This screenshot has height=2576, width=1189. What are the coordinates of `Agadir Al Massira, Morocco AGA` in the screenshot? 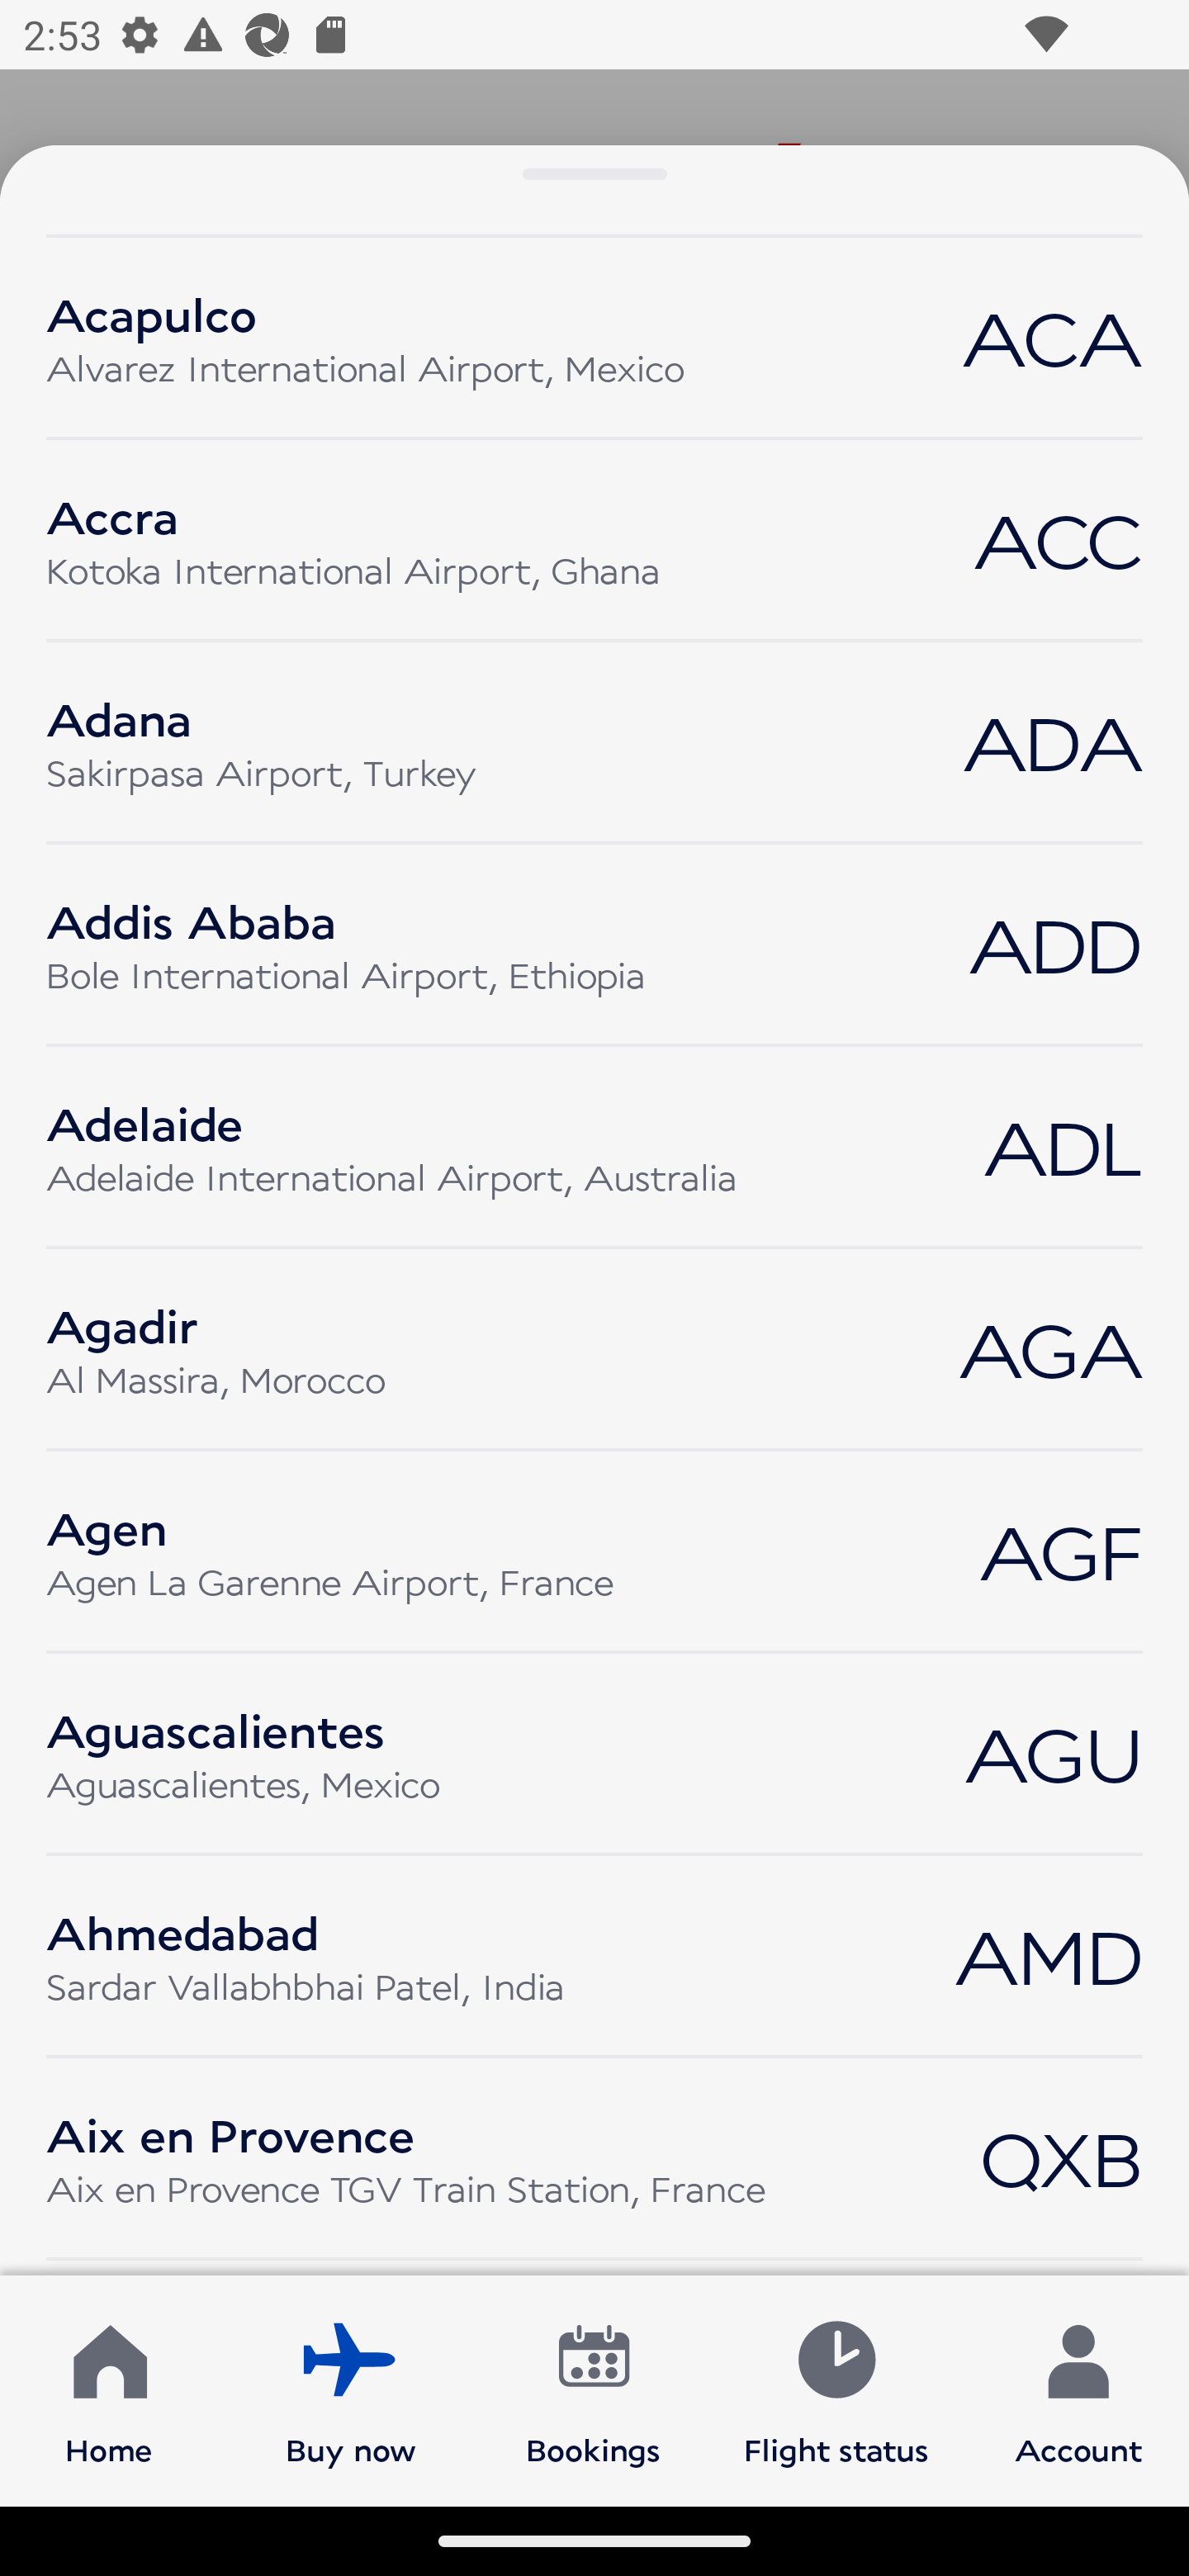 It's located at (594, 1349).